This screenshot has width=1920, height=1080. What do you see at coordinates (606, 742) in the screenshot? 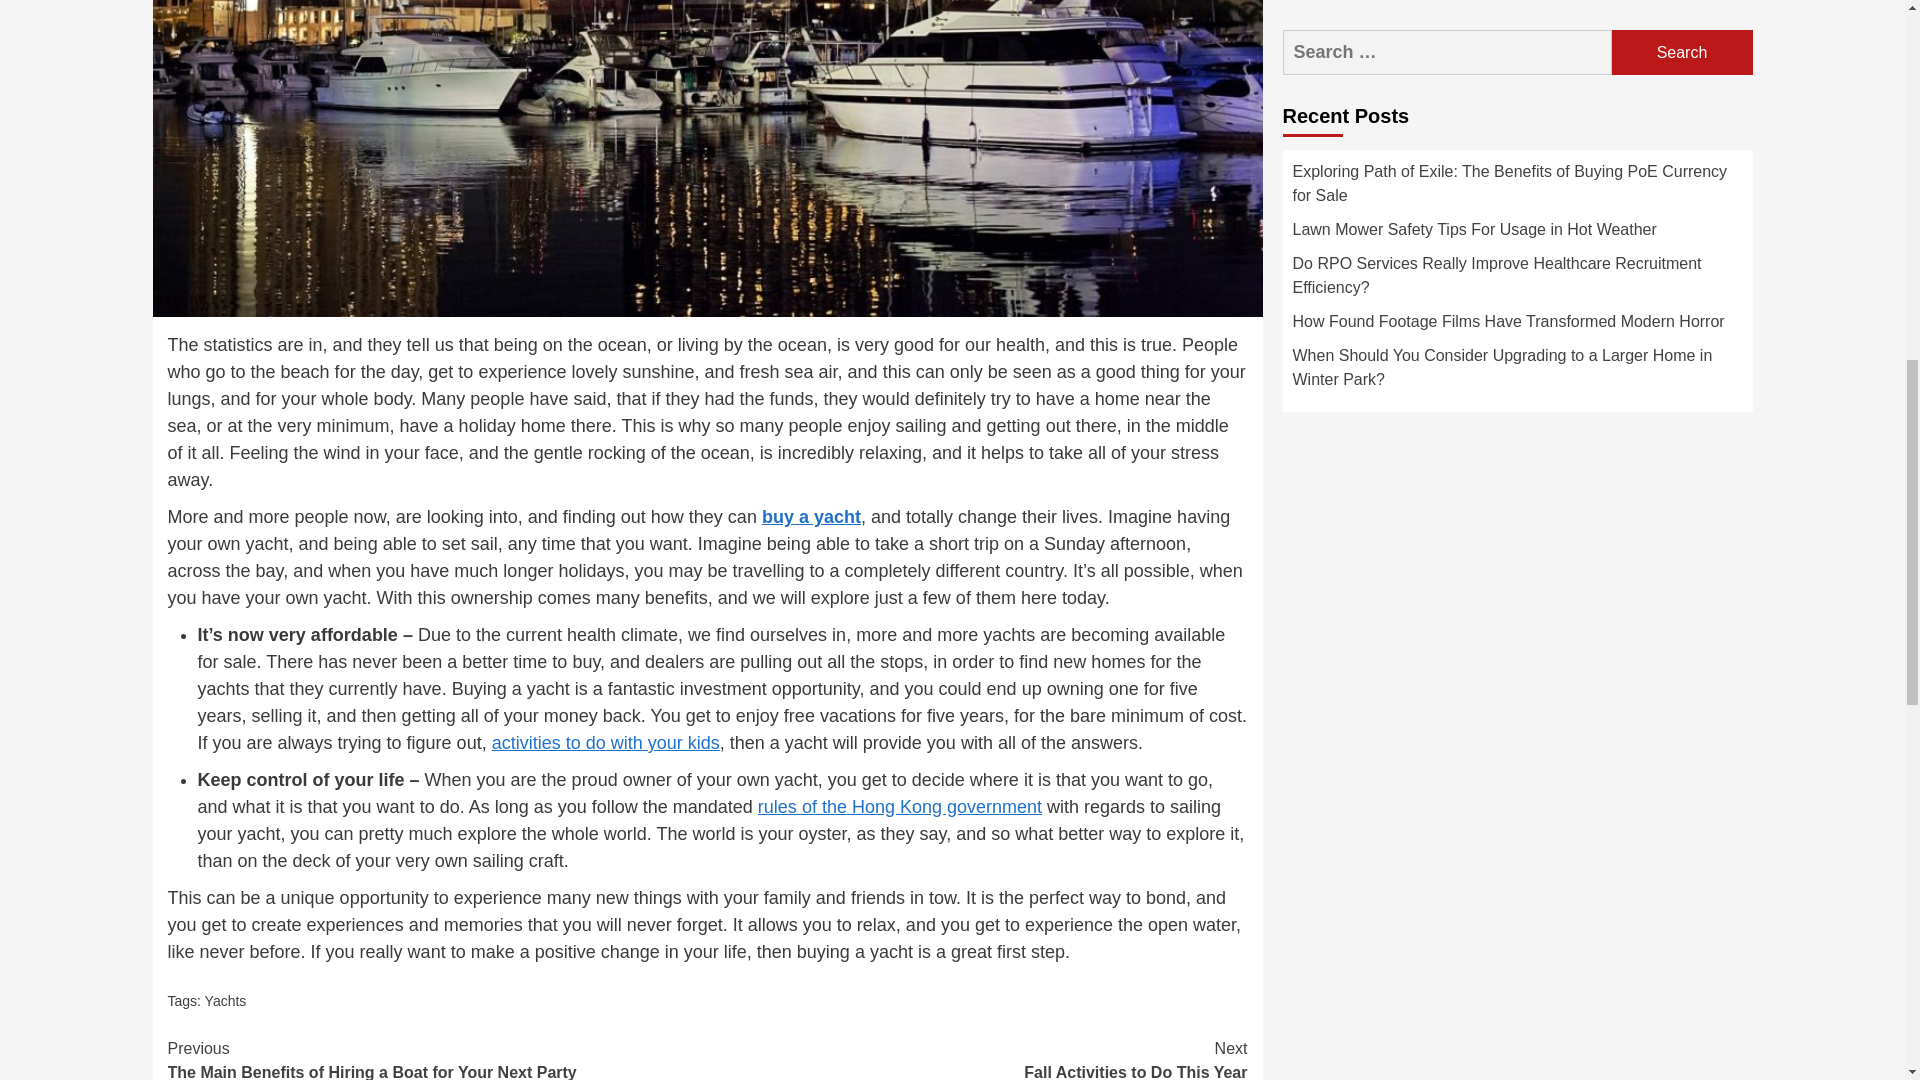
I see `rules of the Hong Kong government` at bounding box center [606, 742].